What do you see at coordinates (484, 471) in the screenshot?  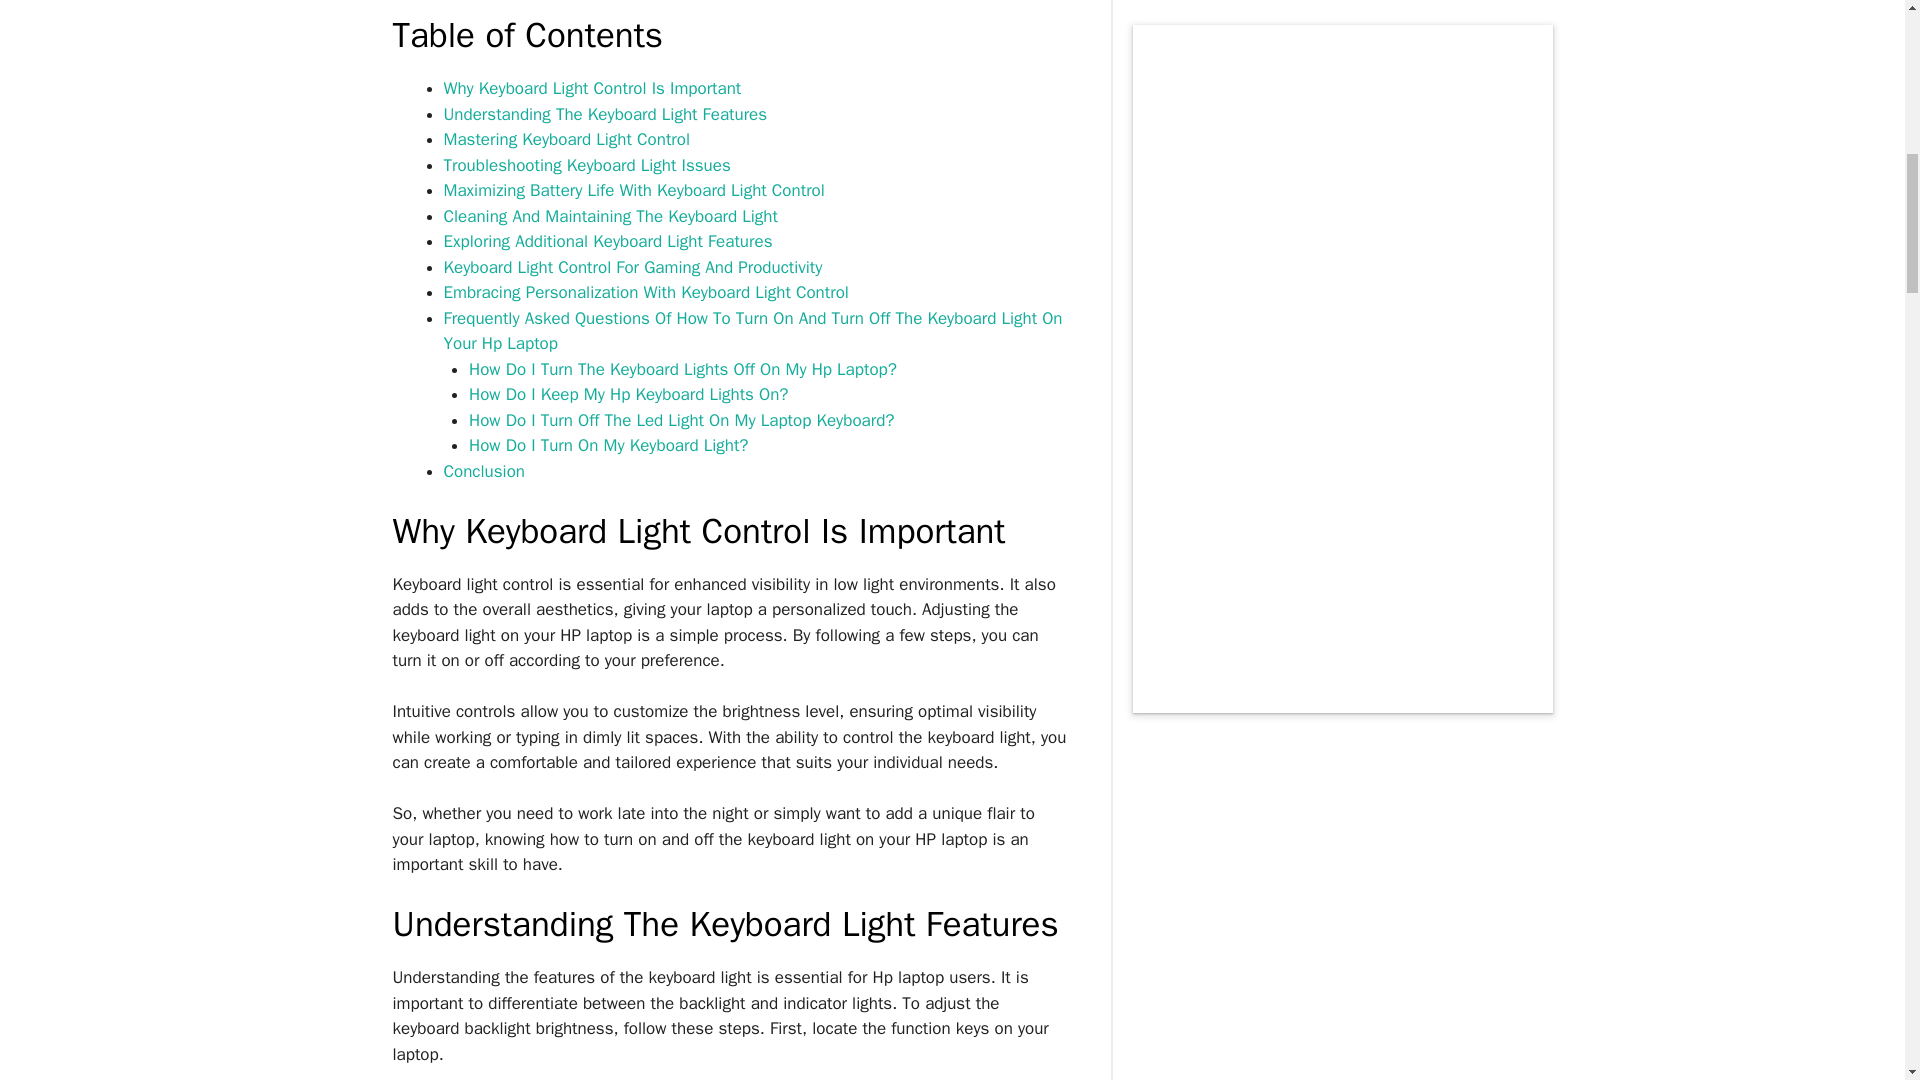 I see `Conclusion` at bounding box center [484, 471].